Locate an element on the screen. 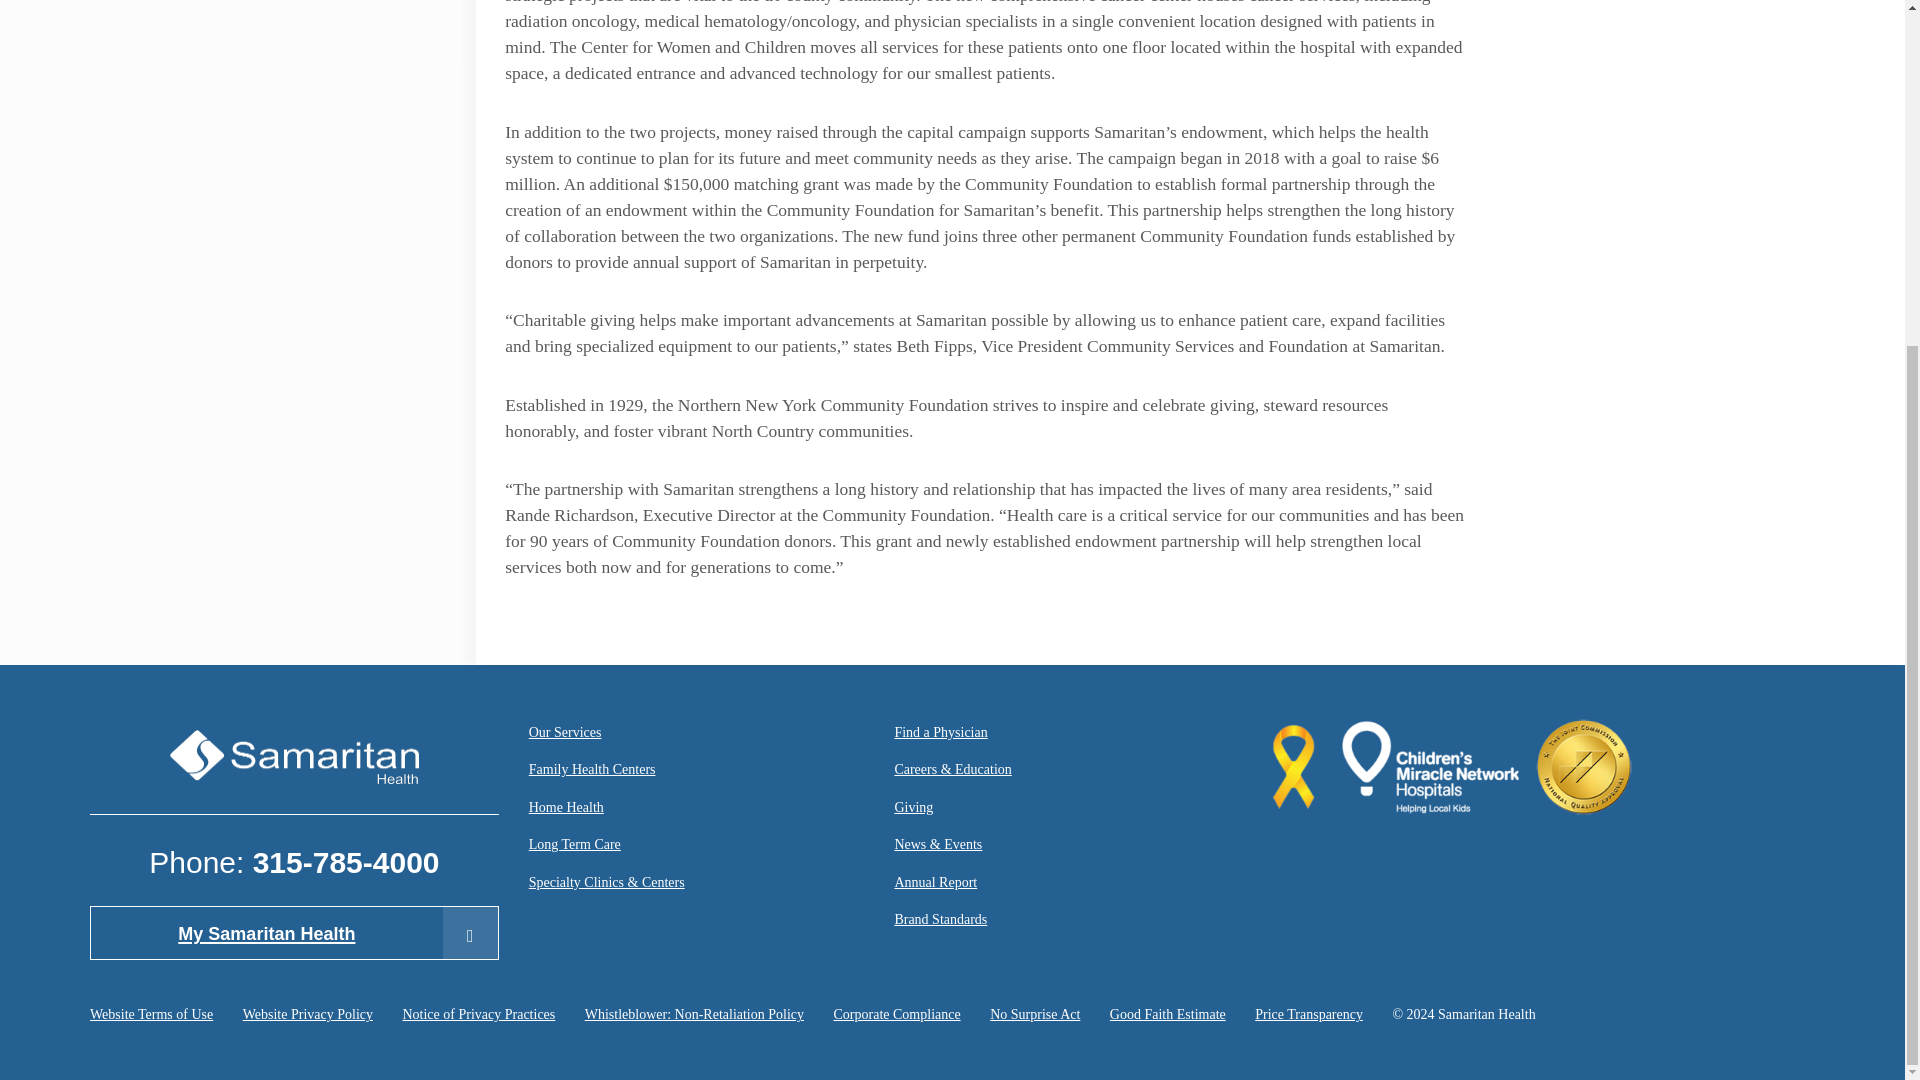  Click here to view Annual Report is located at coordinates (936, 884).